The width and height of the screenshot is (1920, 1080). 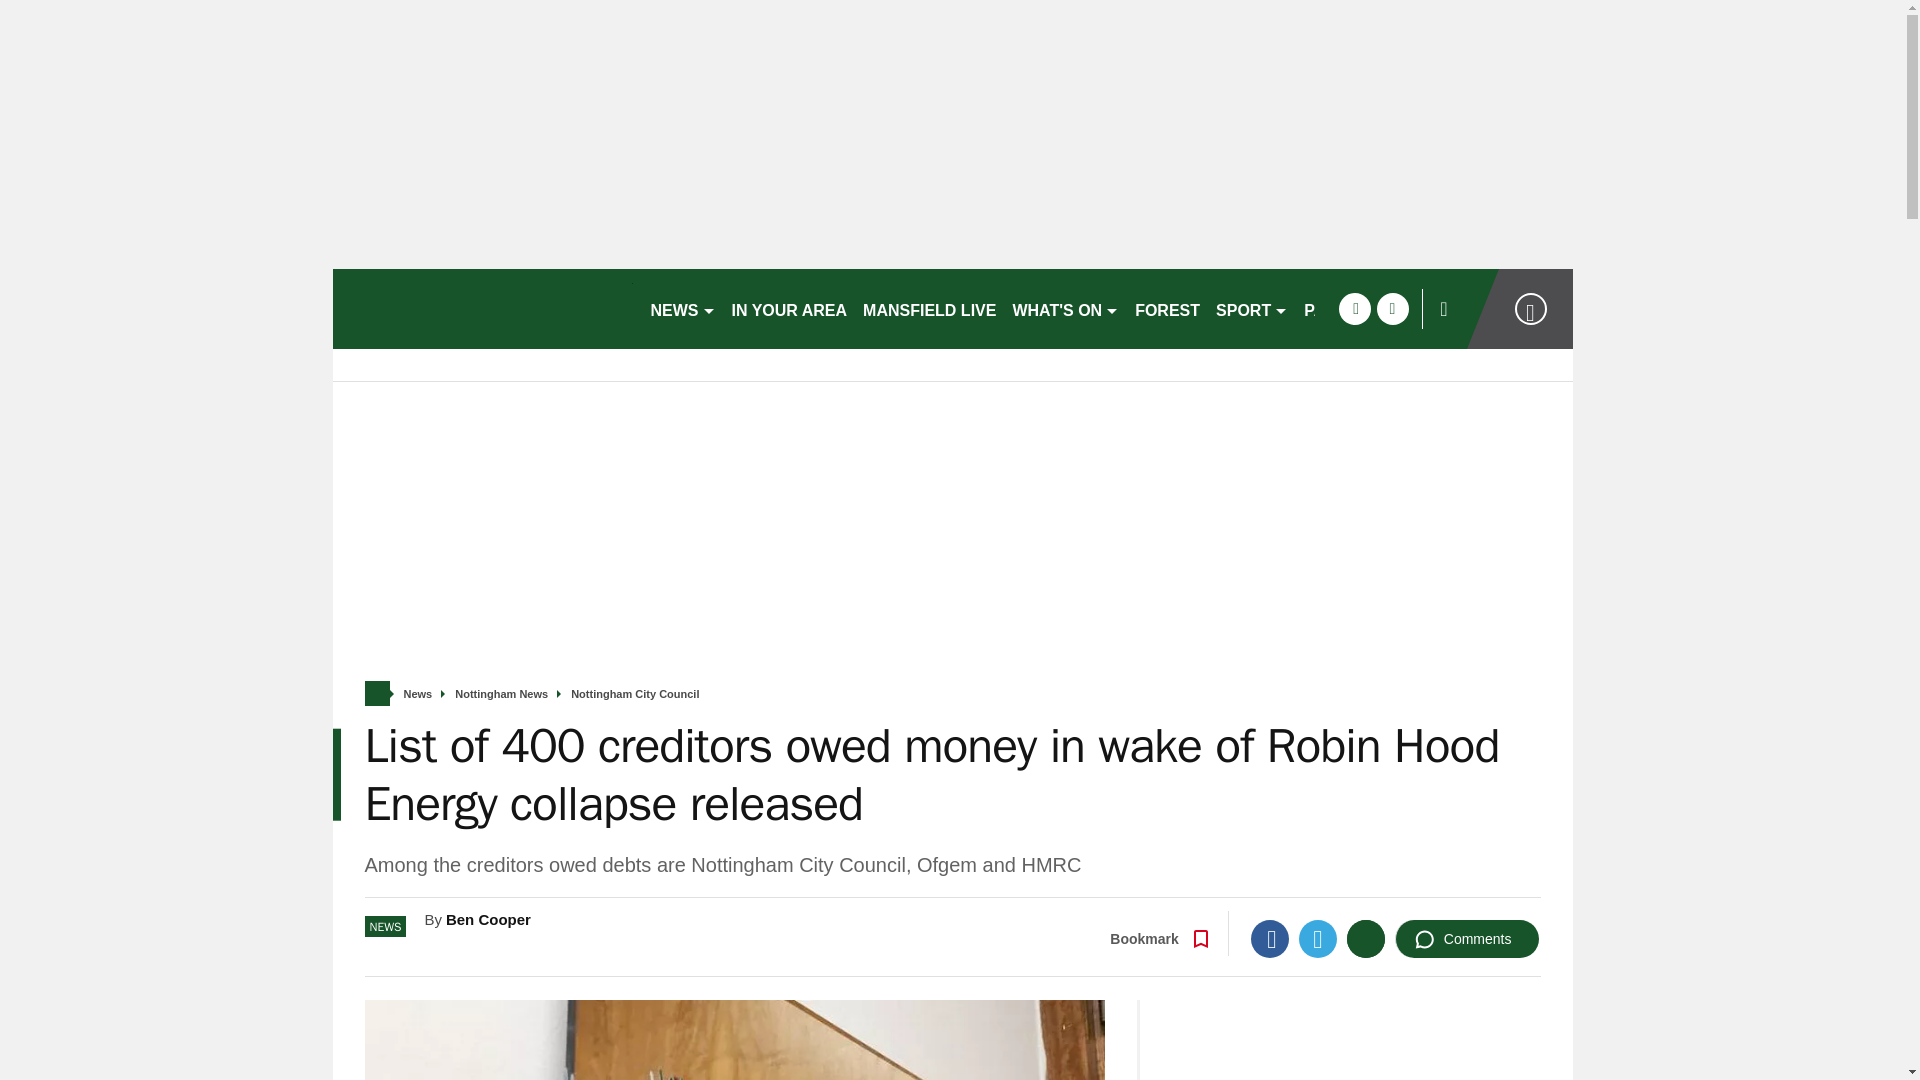 I want to click on Facebook, so click(x=1270, y=938).